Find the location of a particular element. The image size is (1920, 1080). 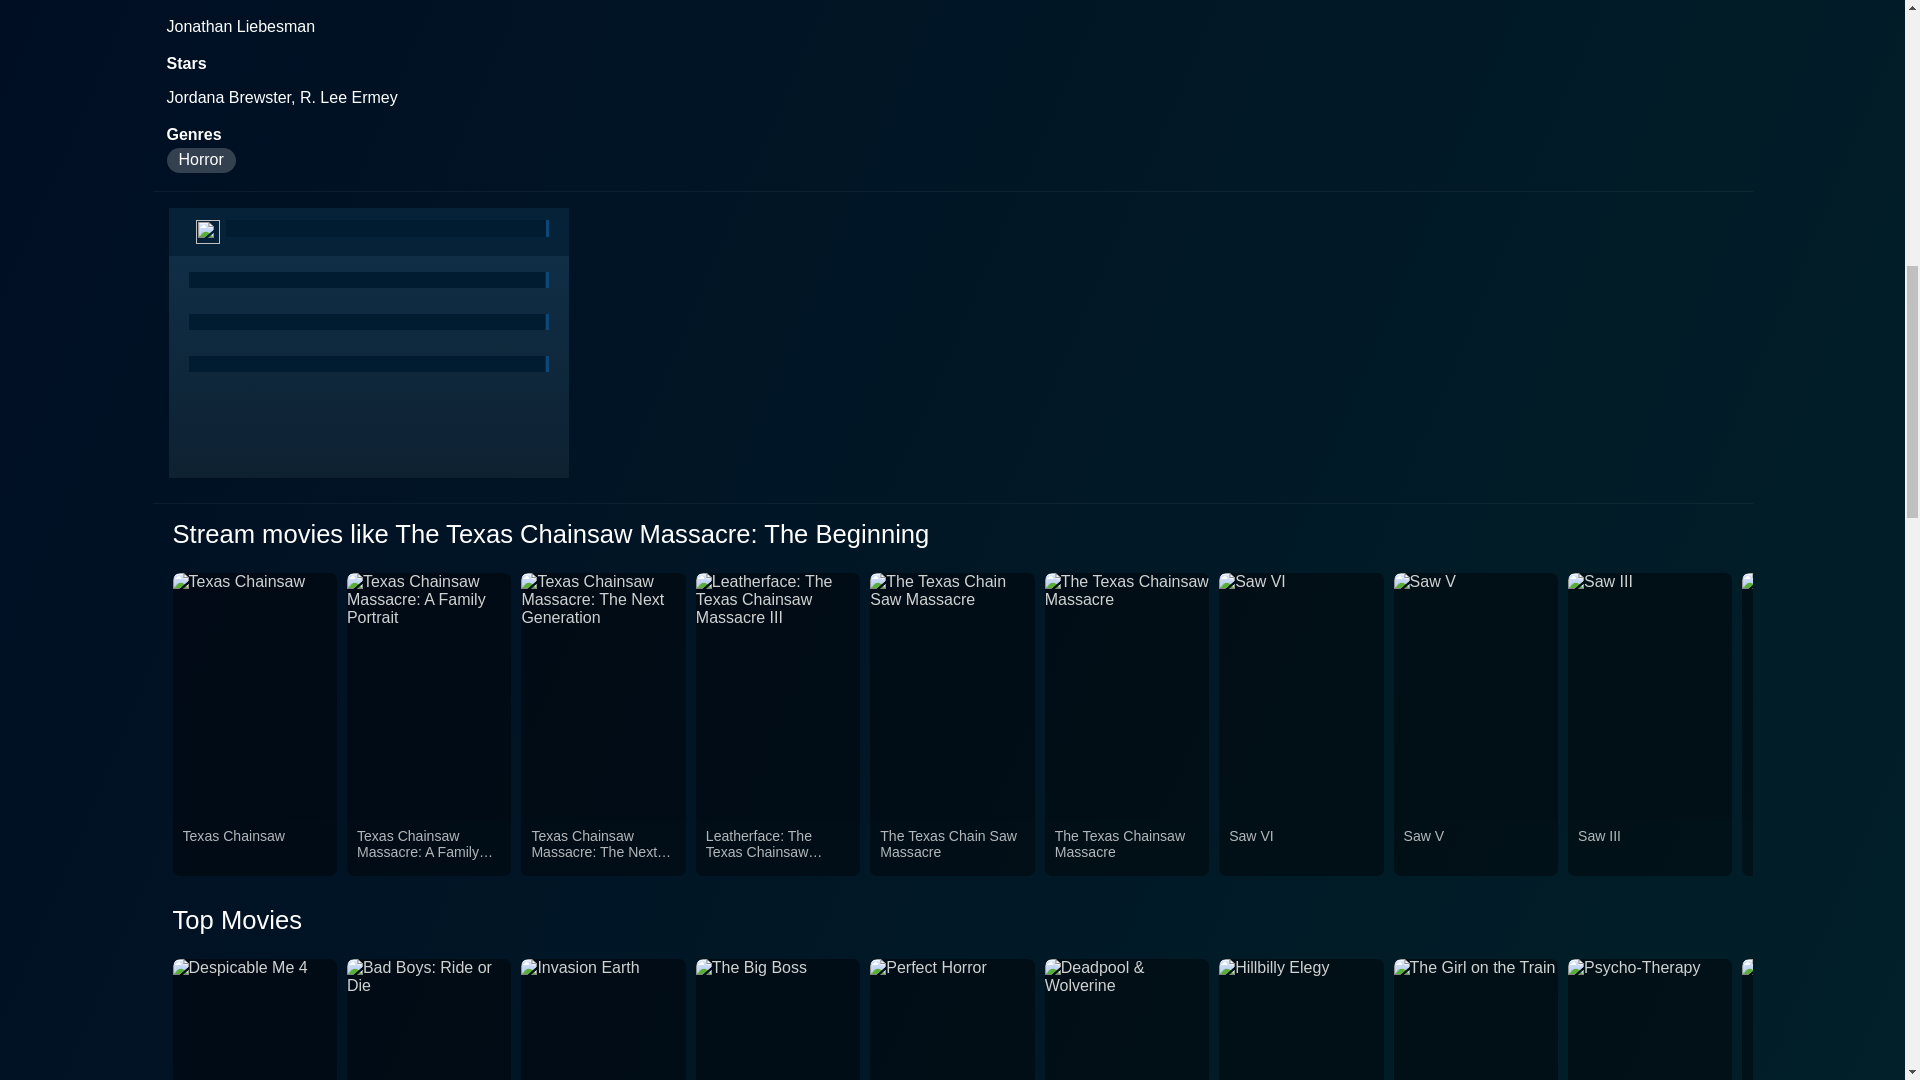

Leatherface: The Texas Chainsaw Massacre III is located at coordinates (778, 848).